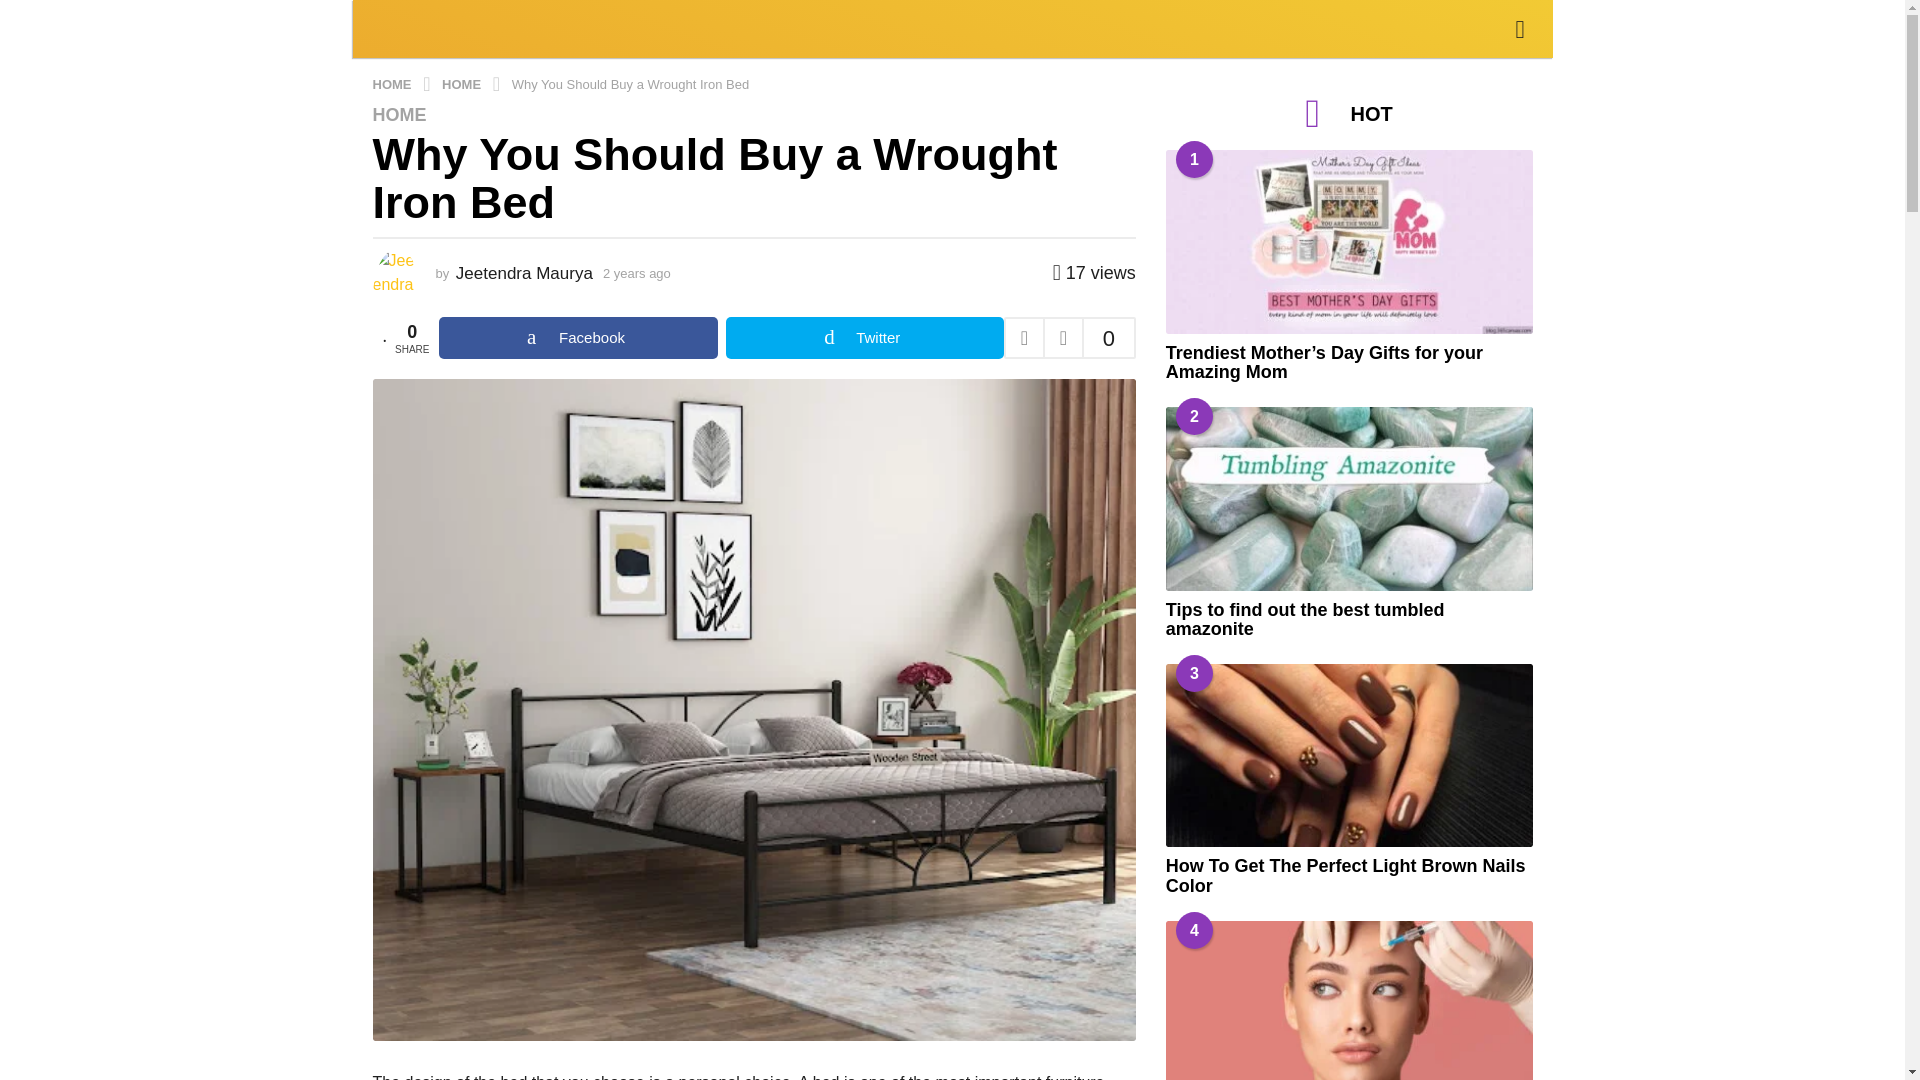 This screenshot has height=1080, width=1920. Describe the element at coordinates (463, 82) in the screenshot. I see `HOME` at that location.